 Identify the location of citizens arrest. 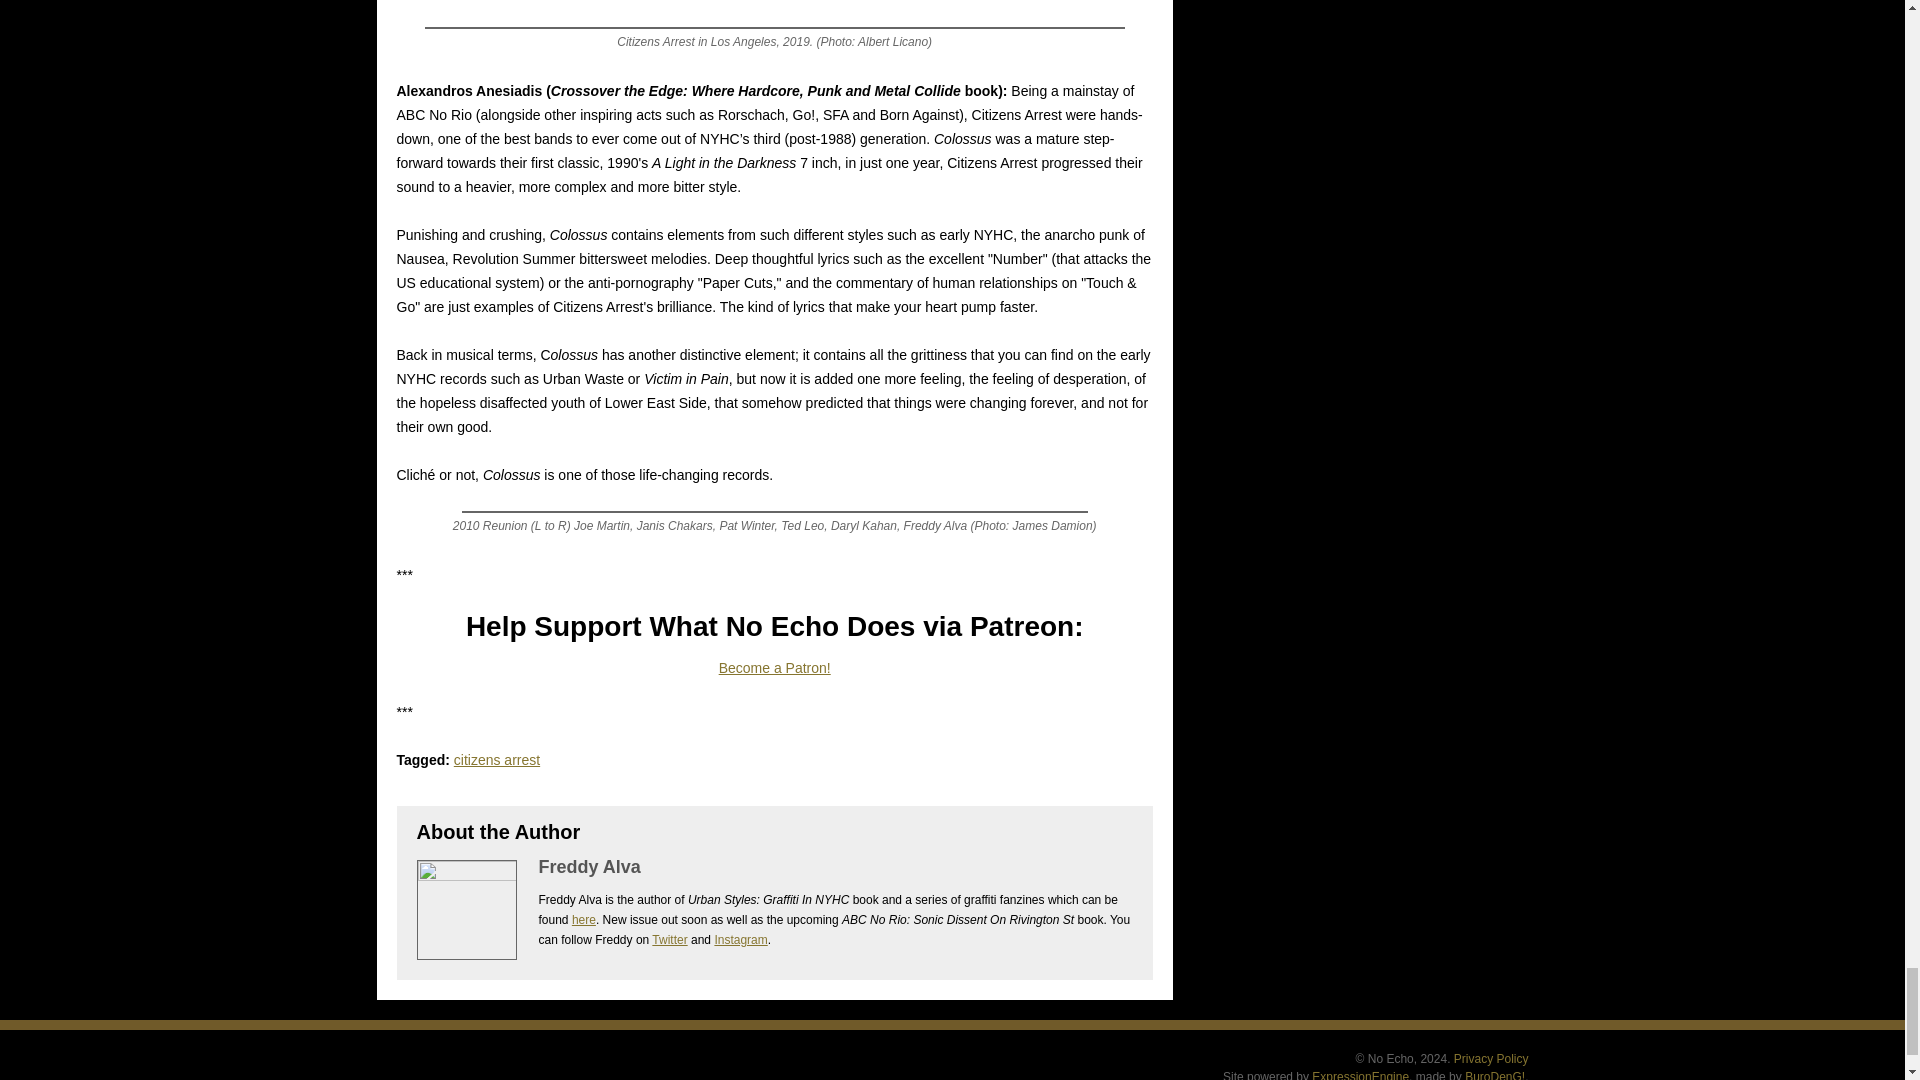
(496, 759).